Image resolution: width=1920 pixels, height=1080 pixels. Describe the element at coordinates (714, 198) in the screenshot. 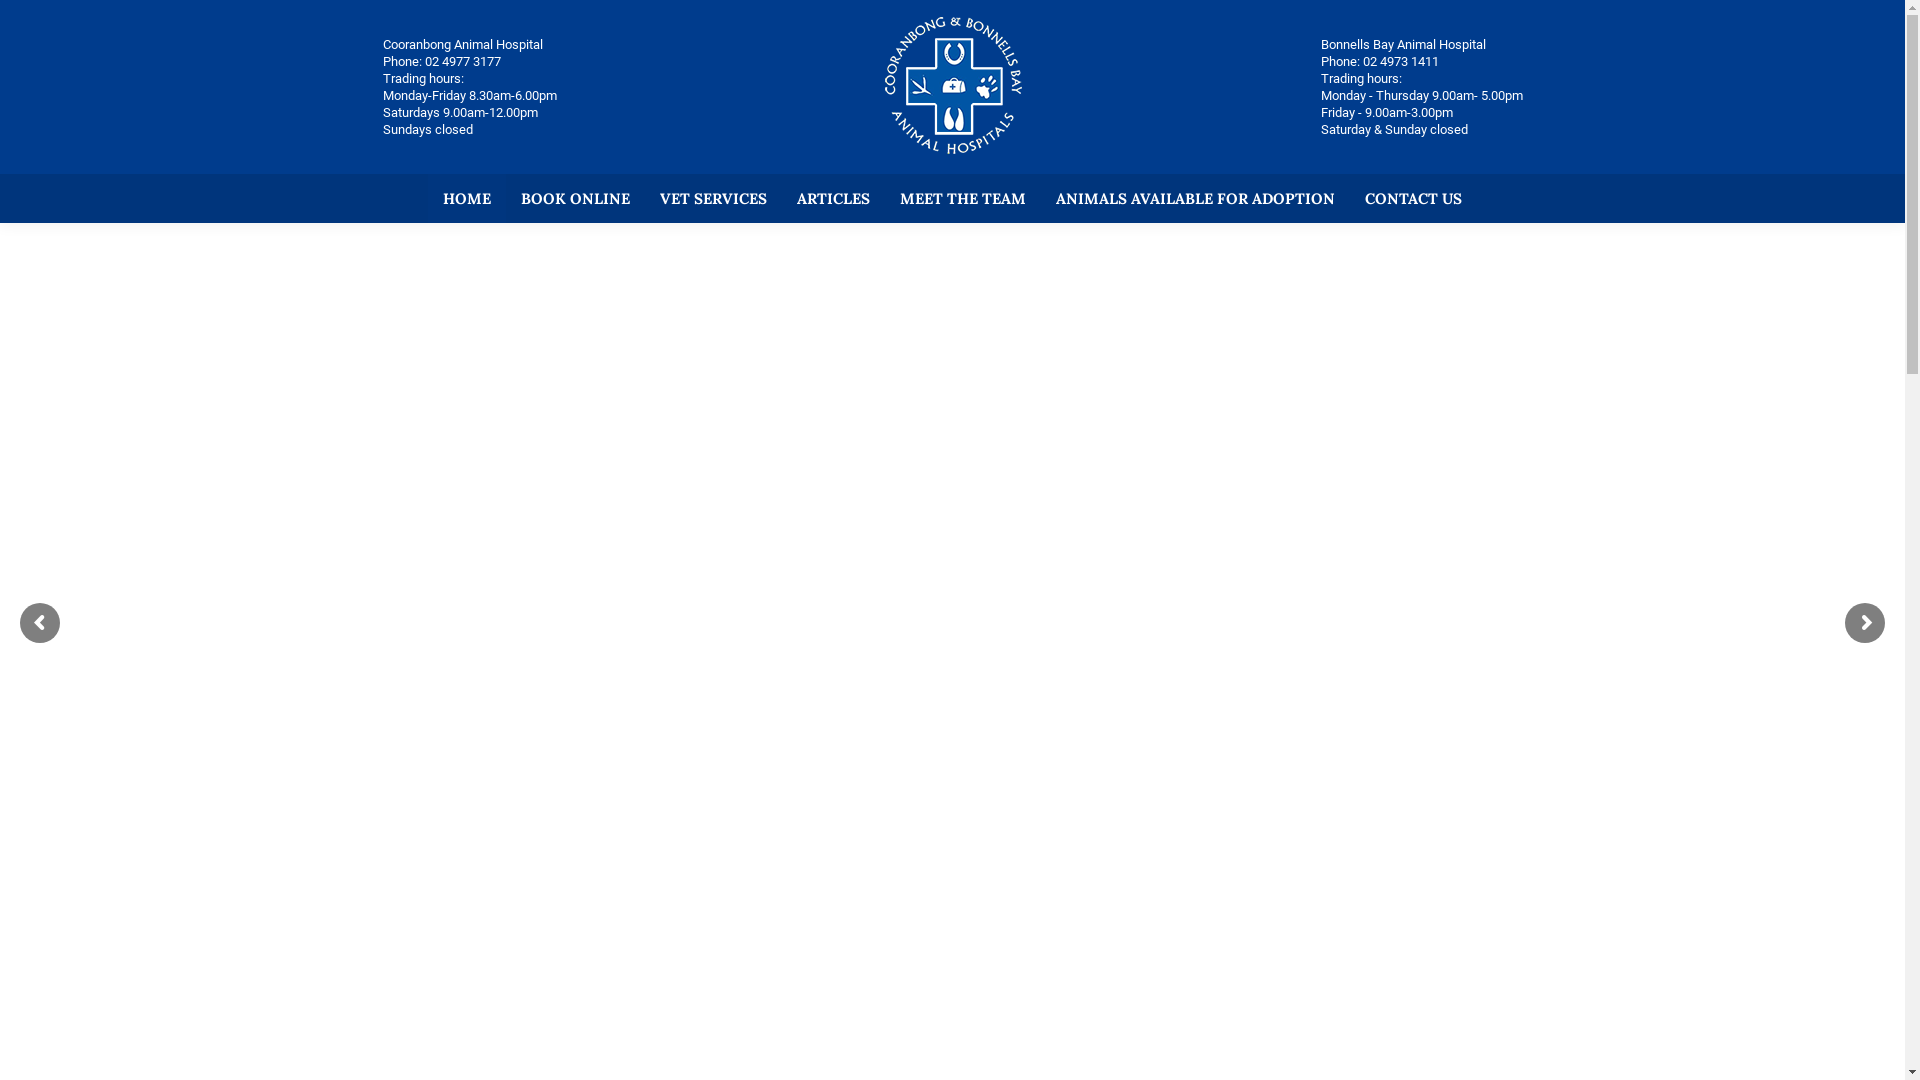

I see `VET SERVICES` at that location.